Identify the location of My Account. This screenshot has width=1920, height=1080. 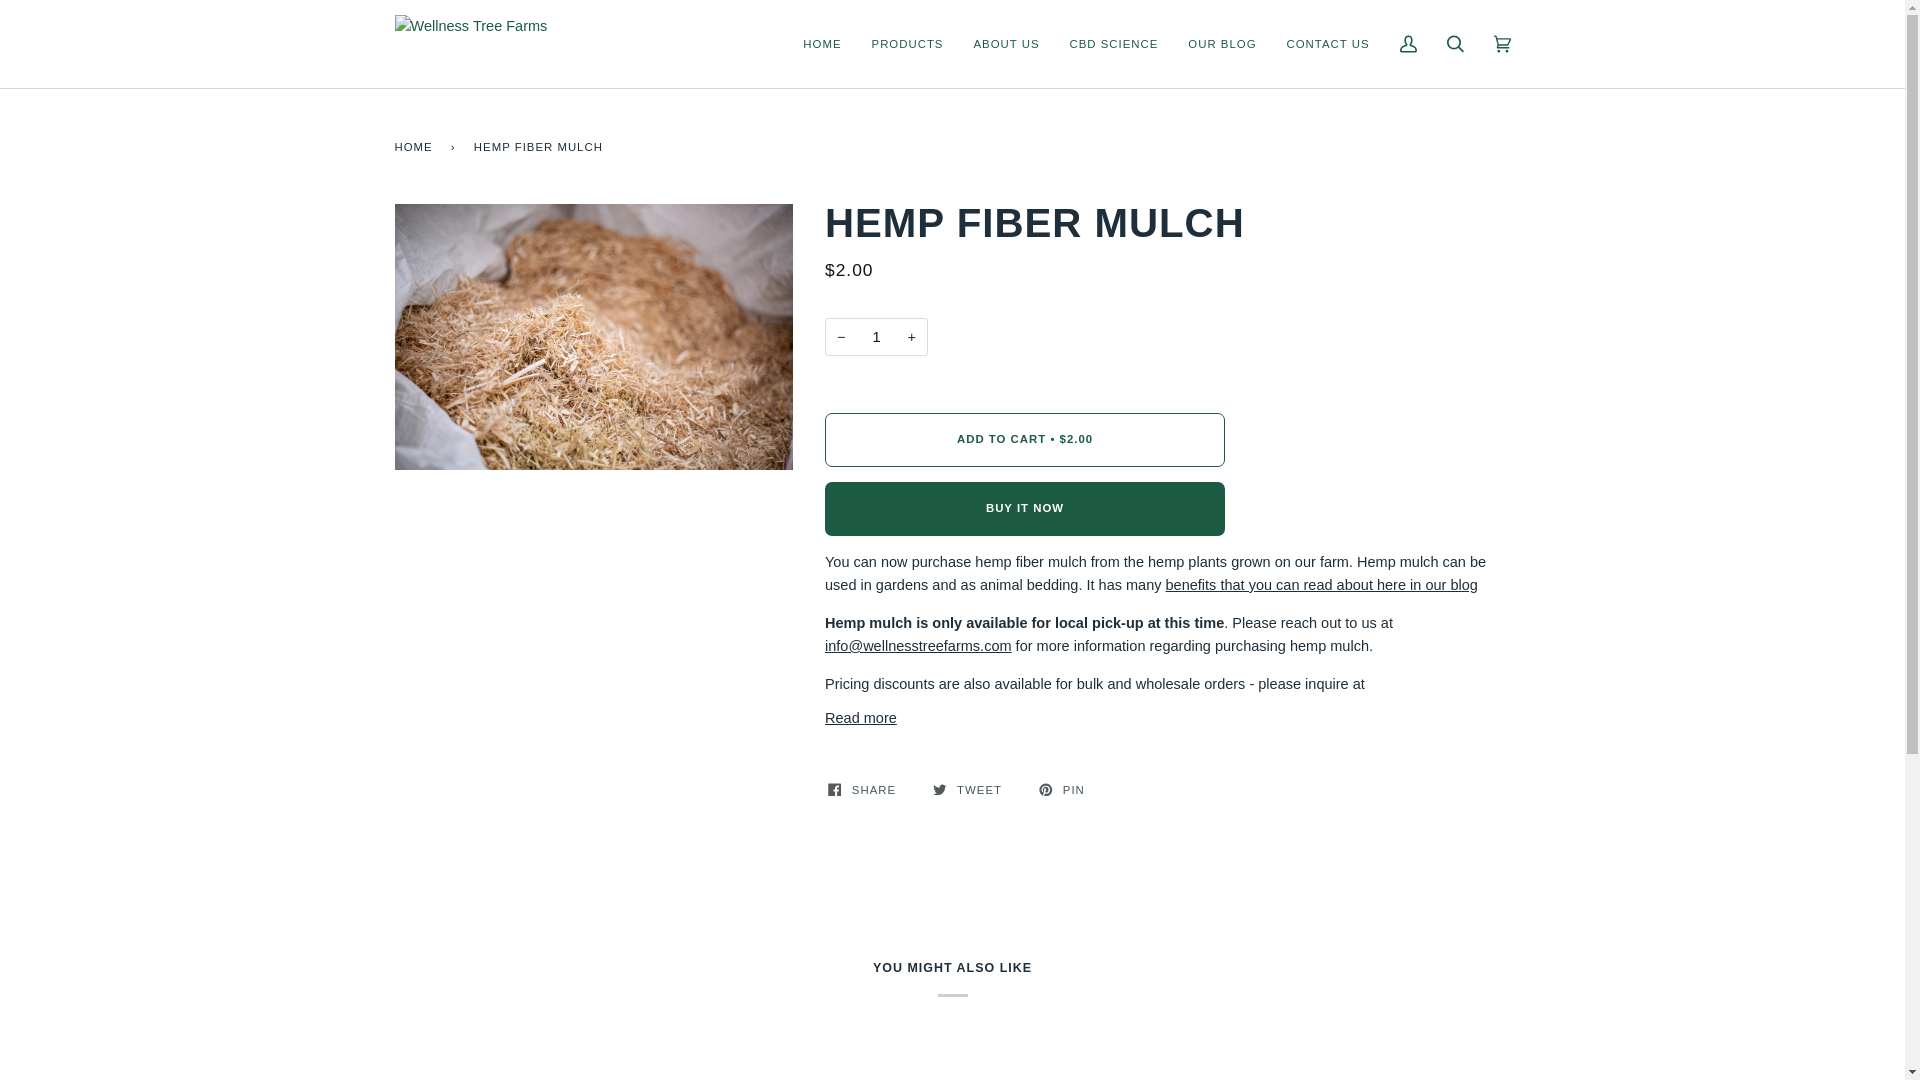
(1407, 44).